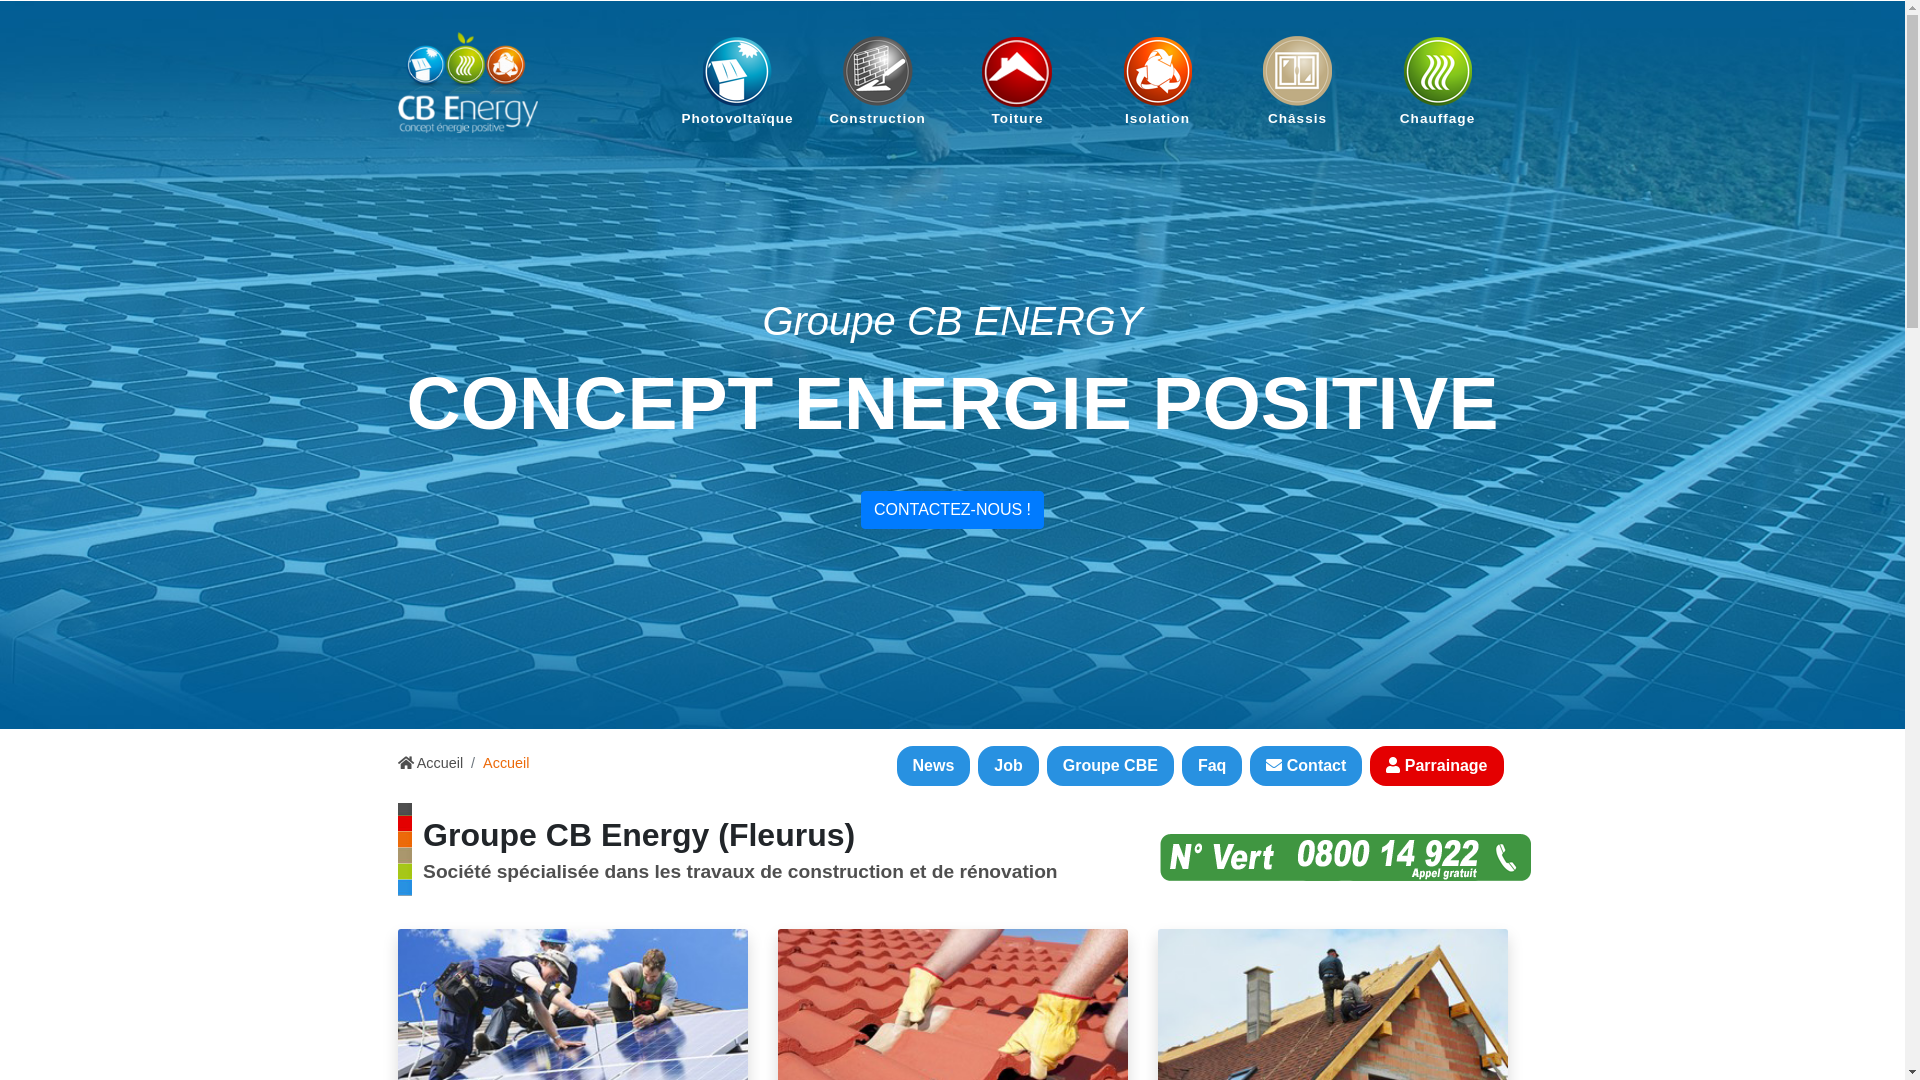 The height and width of the screenshot is (1080, 1920). What do you see at coordinates (952, 510) in the screenshot?
I see `CONTACTEZ-NOUS !` at bounding box center [952, 510].